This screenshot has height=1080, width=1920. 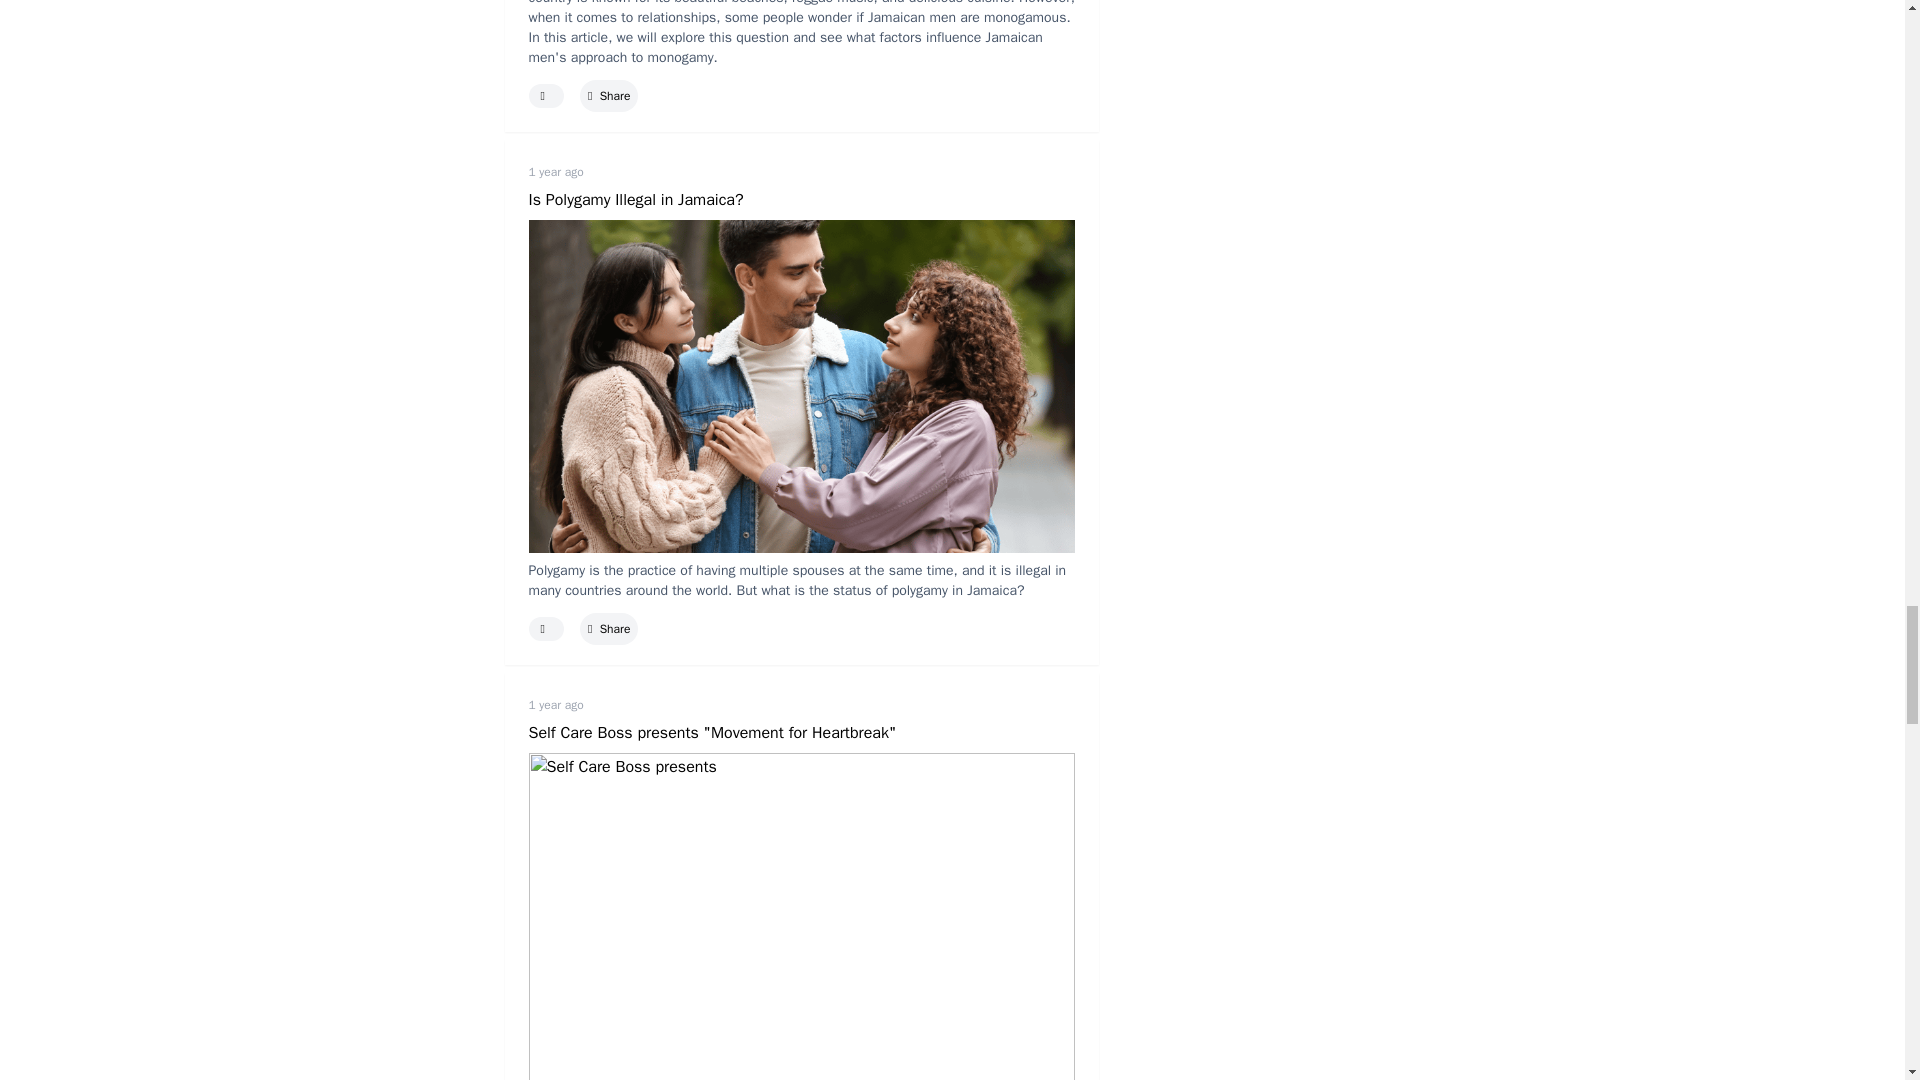 What do you see at coordinates (546, 628) in the screenshot?
I see `Like` at bounding box center [546, 628].